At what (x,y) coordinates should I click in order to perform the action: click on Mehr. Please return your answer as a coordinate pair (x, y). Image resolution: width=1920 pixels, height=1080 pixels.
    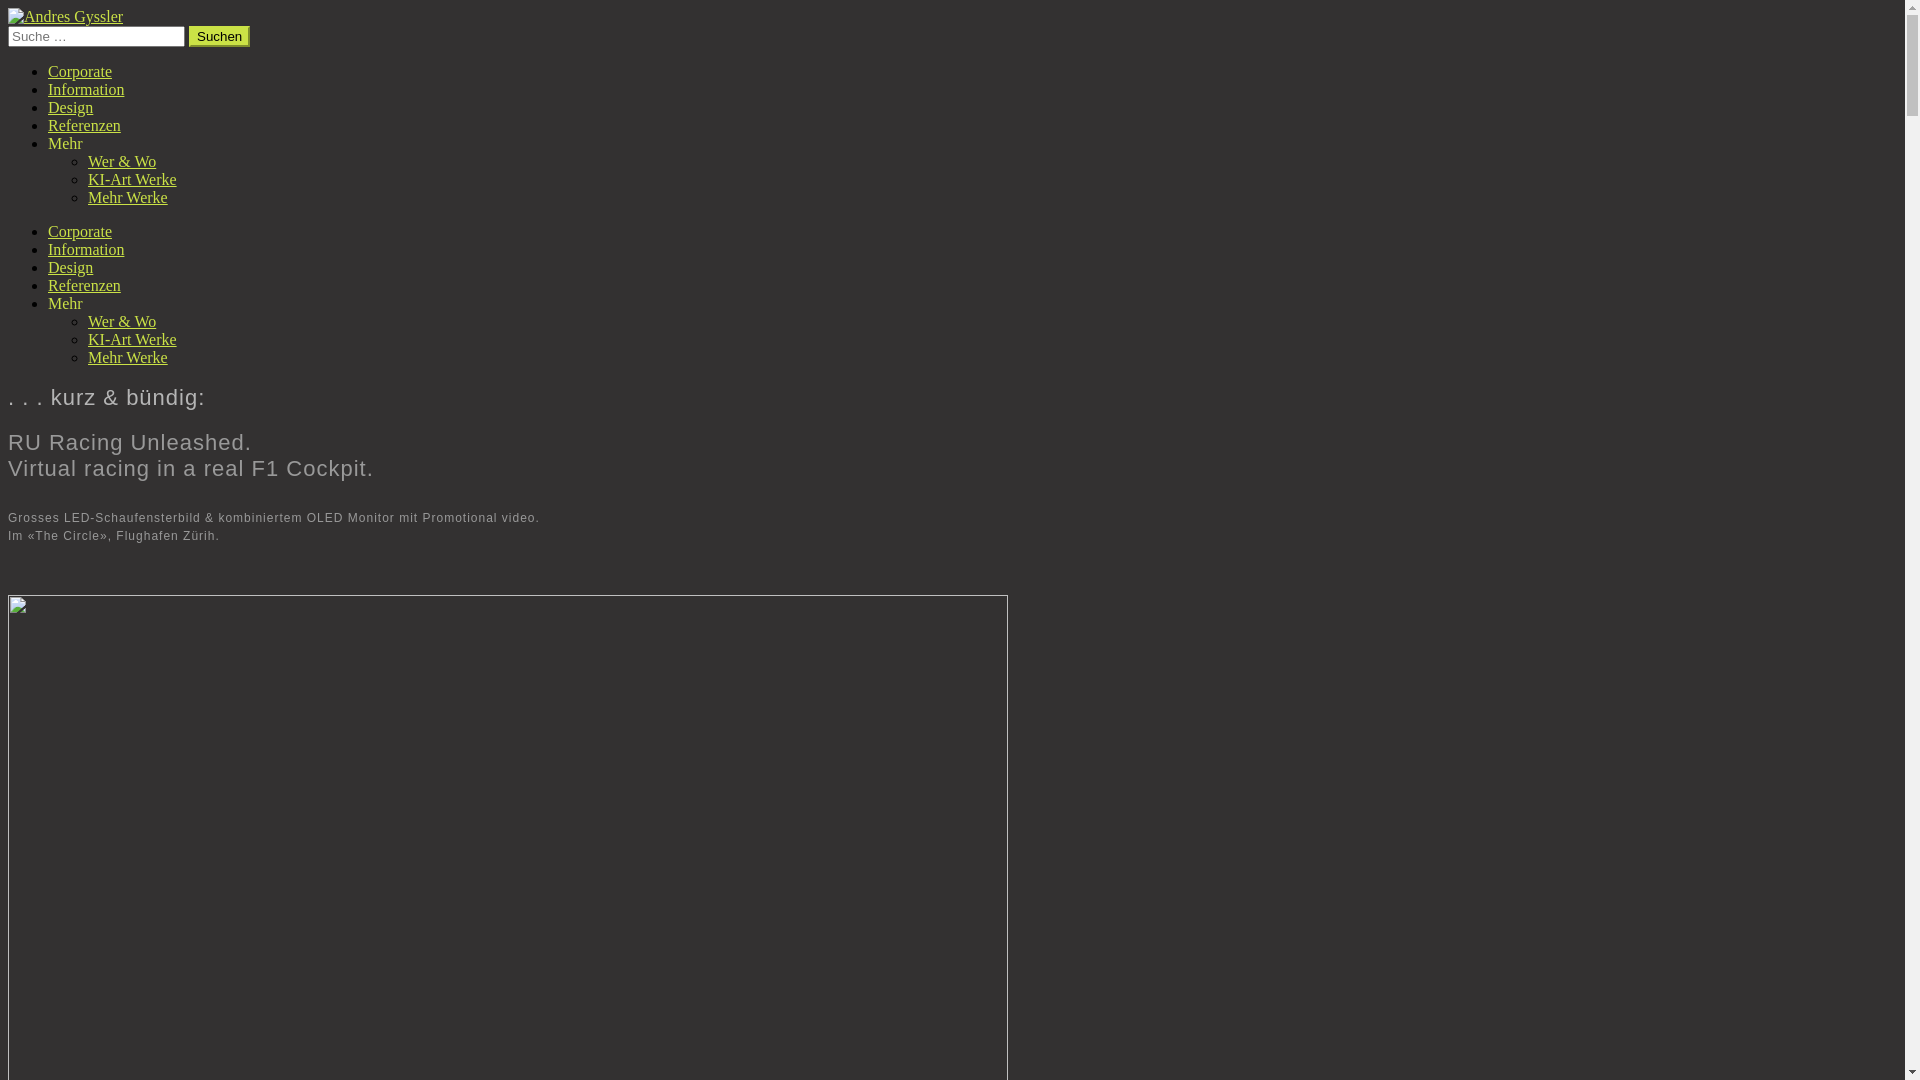
    Looking at the image, I should click on (66, 144).